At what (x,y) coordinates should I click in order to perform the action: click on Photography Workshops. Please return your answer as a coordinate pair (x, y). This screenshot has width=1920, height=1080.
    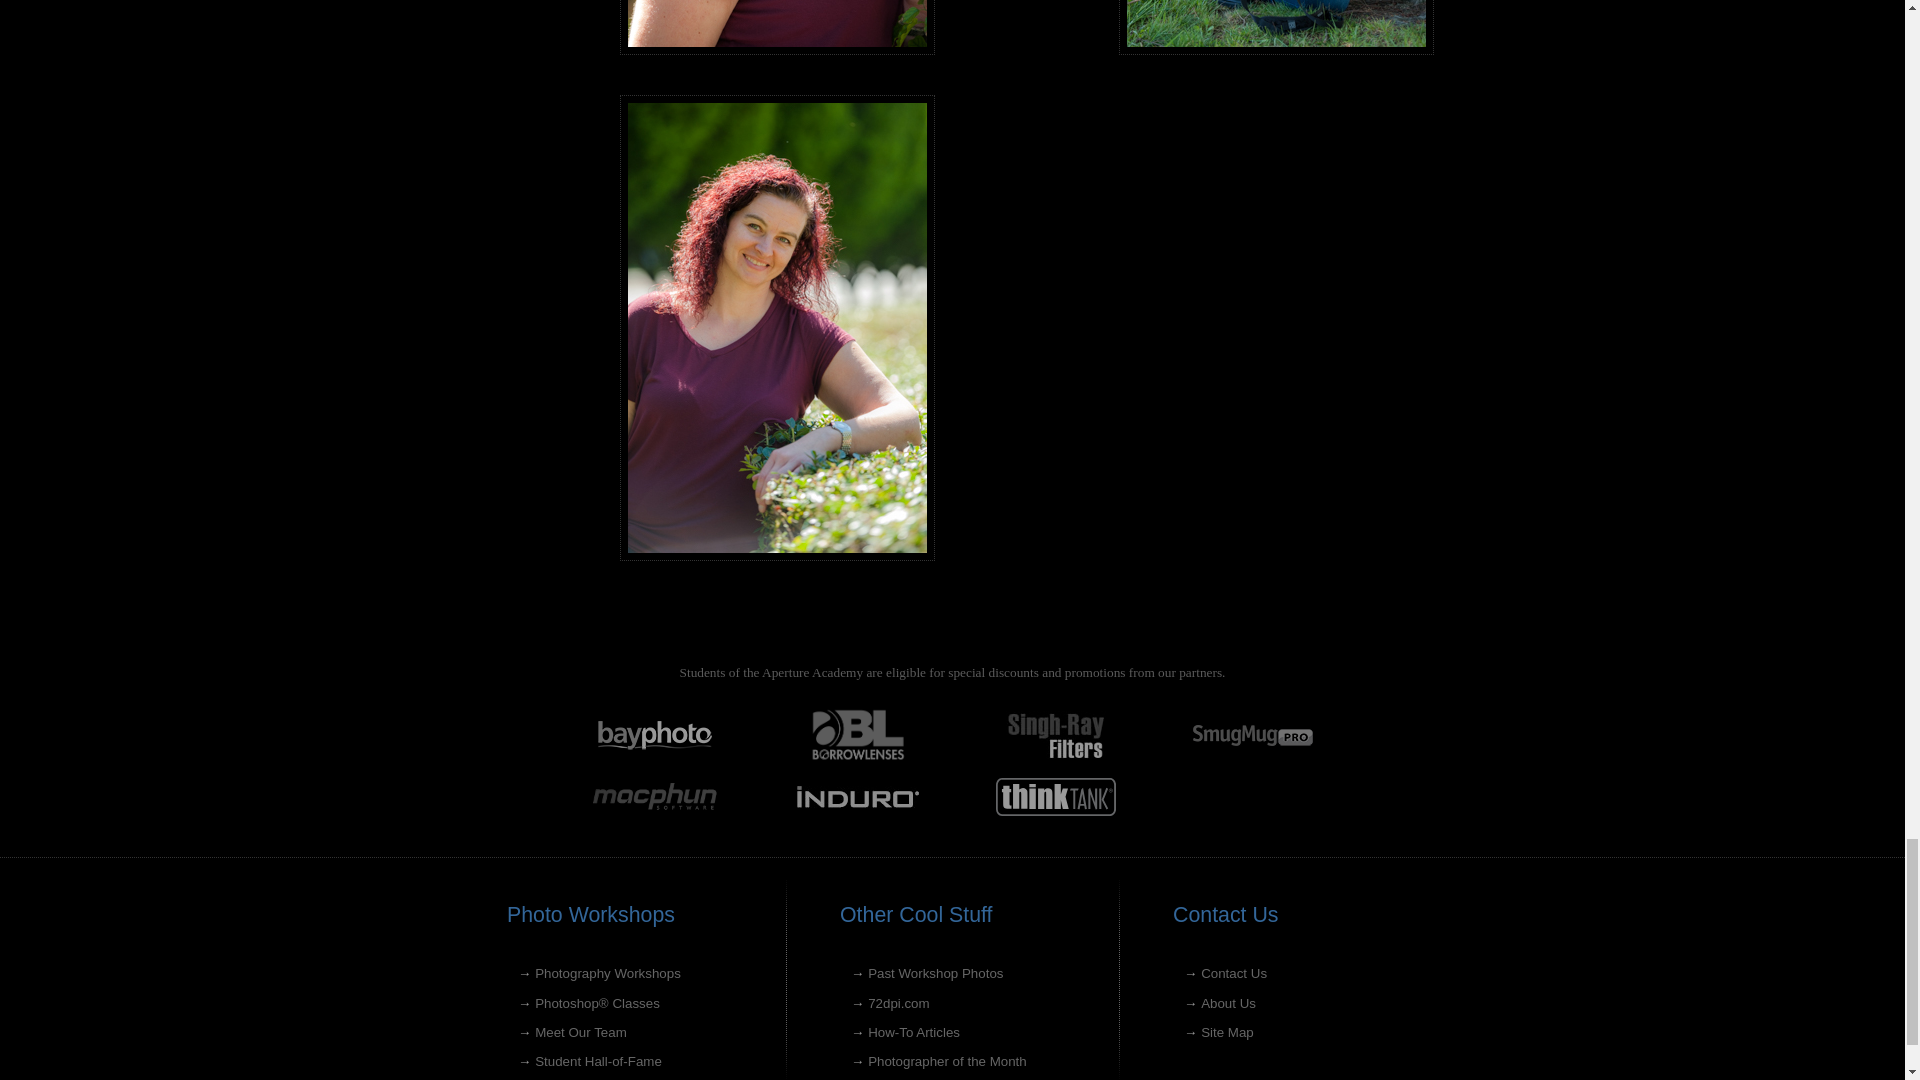
    Looking at the image, I should click on (608, 972).